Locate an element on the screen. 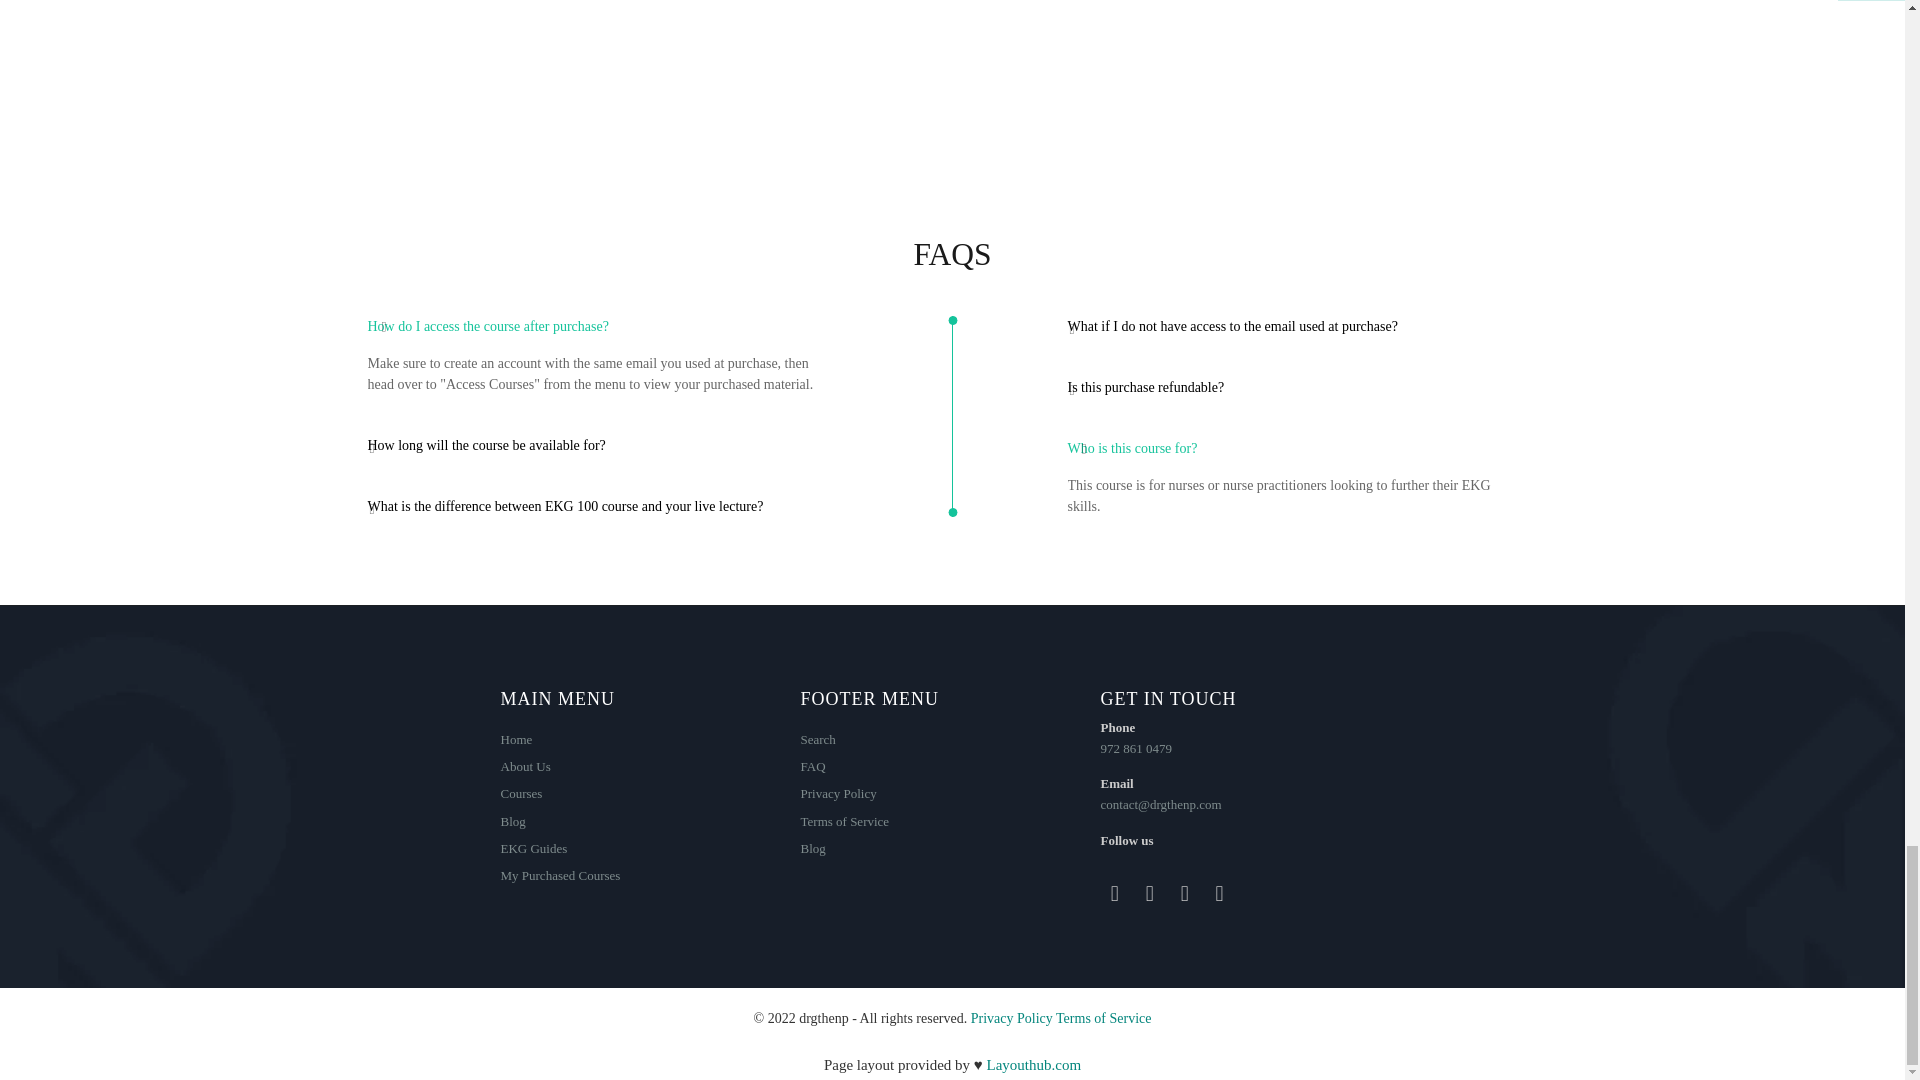 Image resolution: width=1920 pixels, height=1080 pixels. DrGtheNP on Instagram is located at coordinates (1150, 894).